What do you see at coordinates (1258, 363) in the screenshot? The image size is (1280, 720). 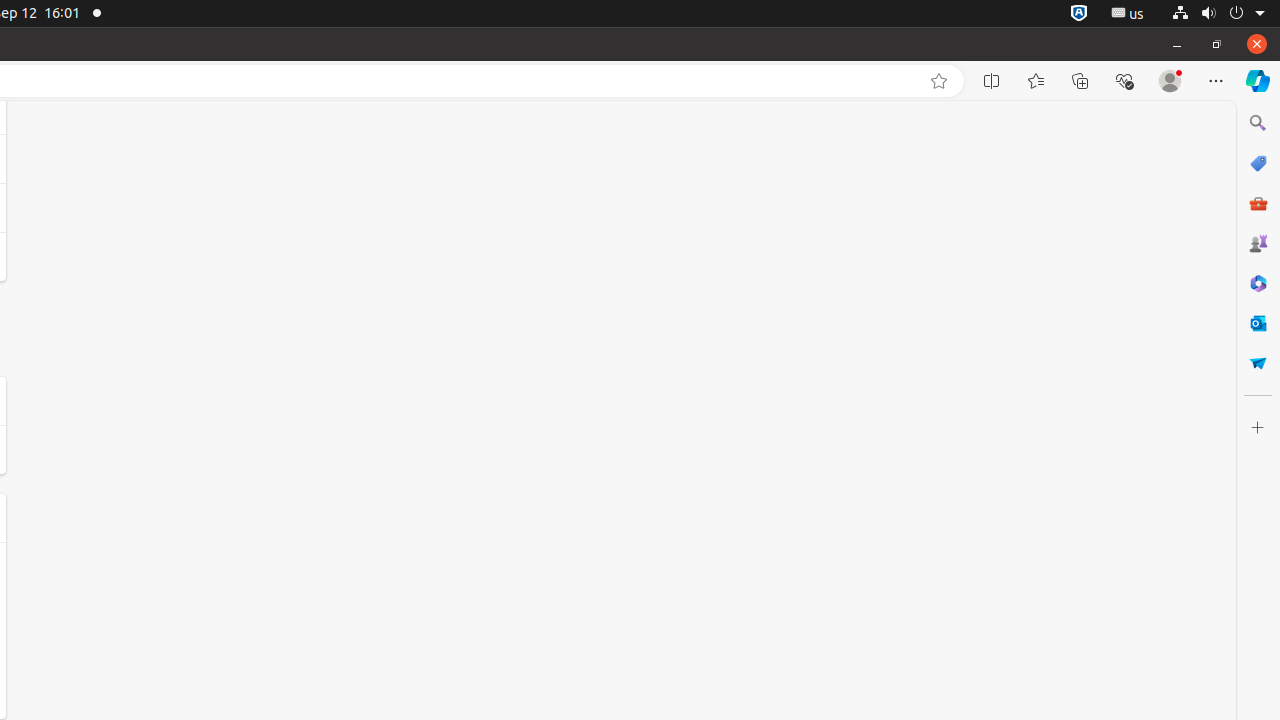 I see `Drop` at bounding box center [1258, 363].